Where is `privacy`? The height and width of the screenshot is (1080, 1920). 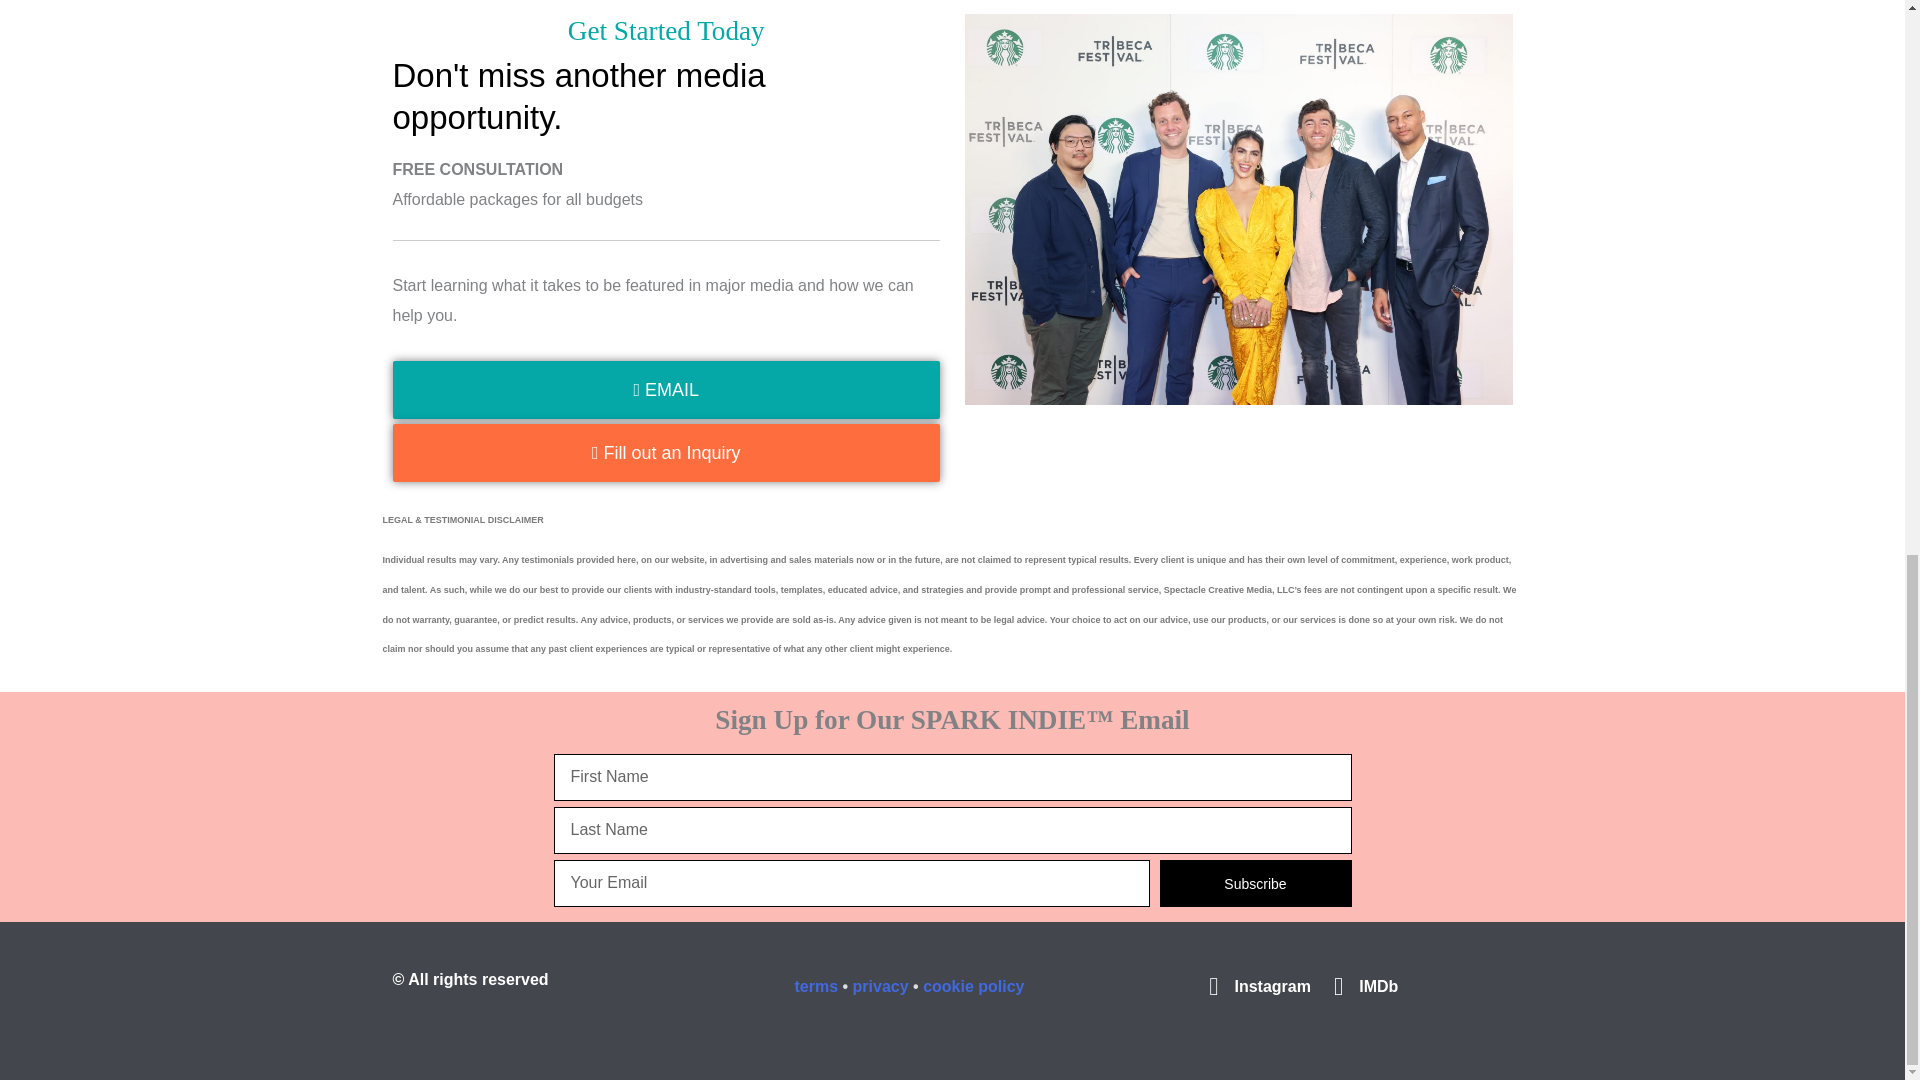 privacy is located at coordinates (880, 986).